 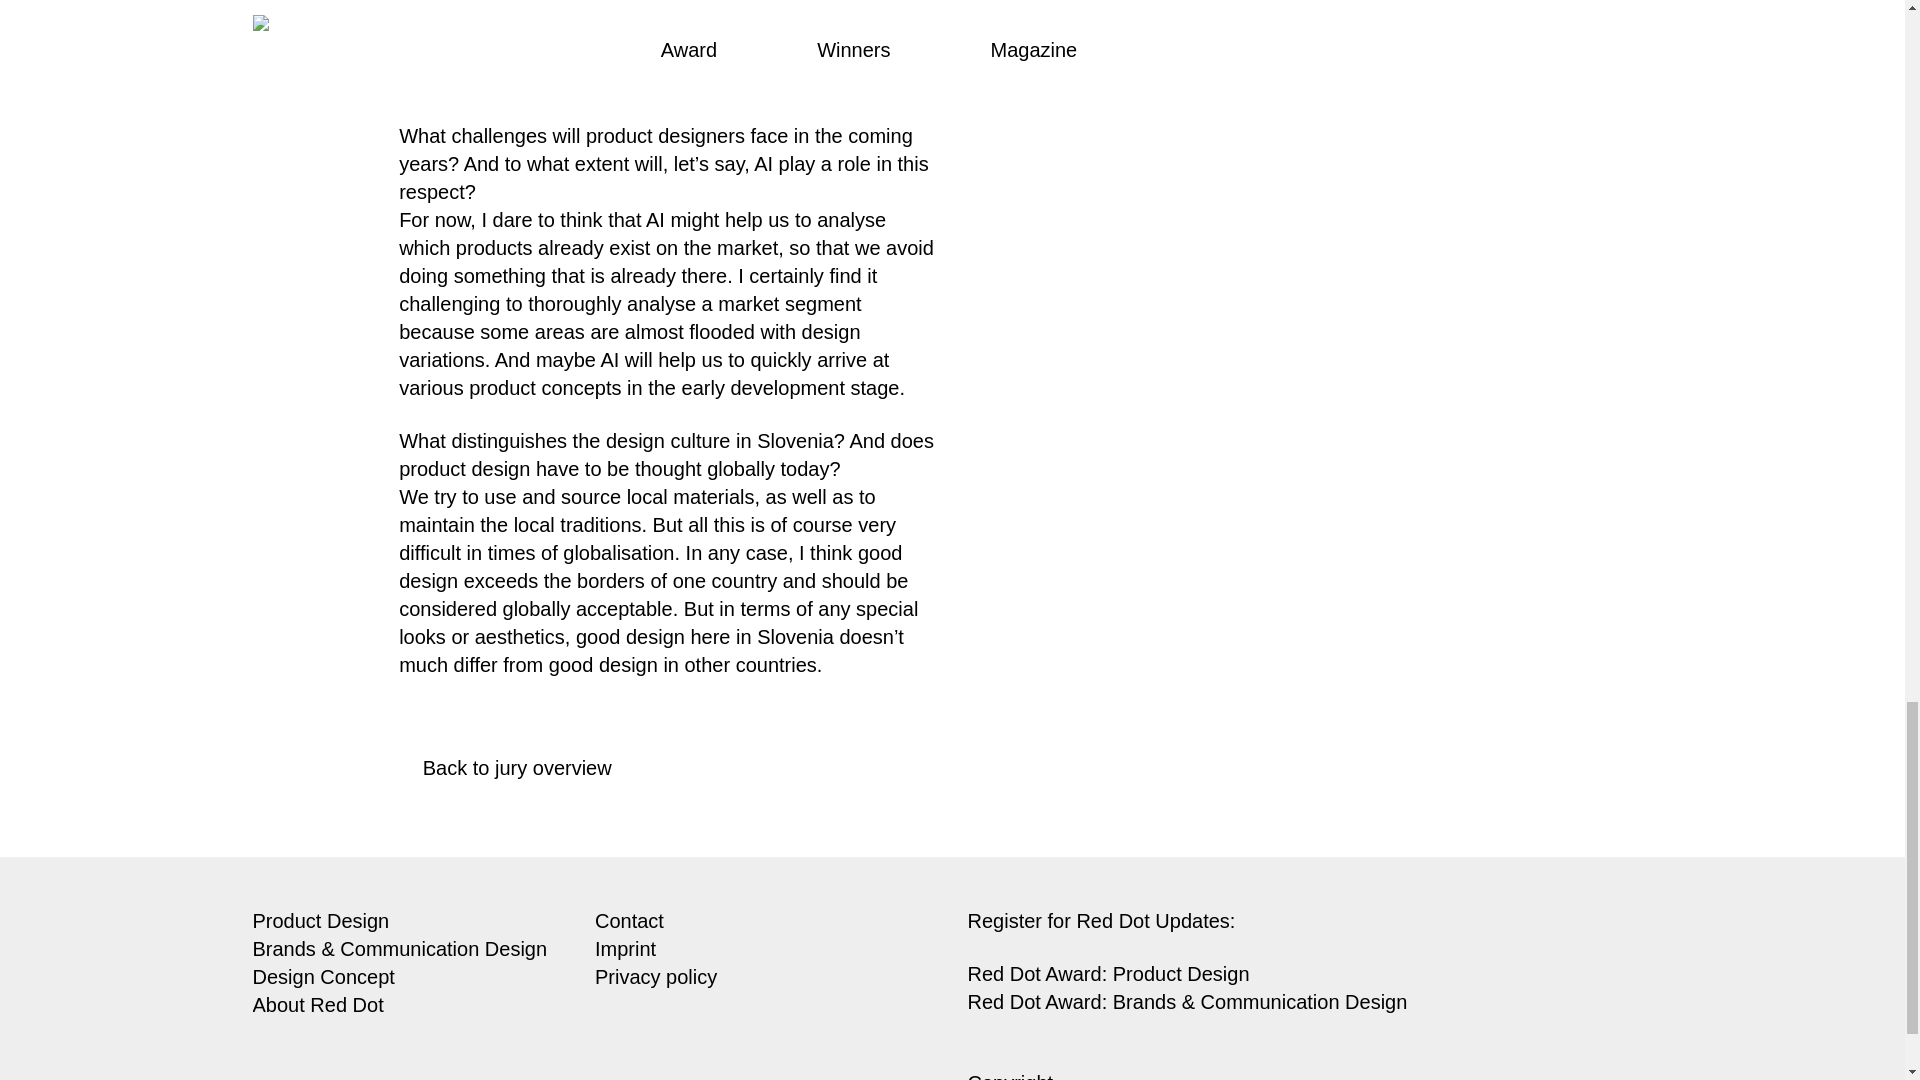 I want to click on Product Design, so click(x=320, y=921).